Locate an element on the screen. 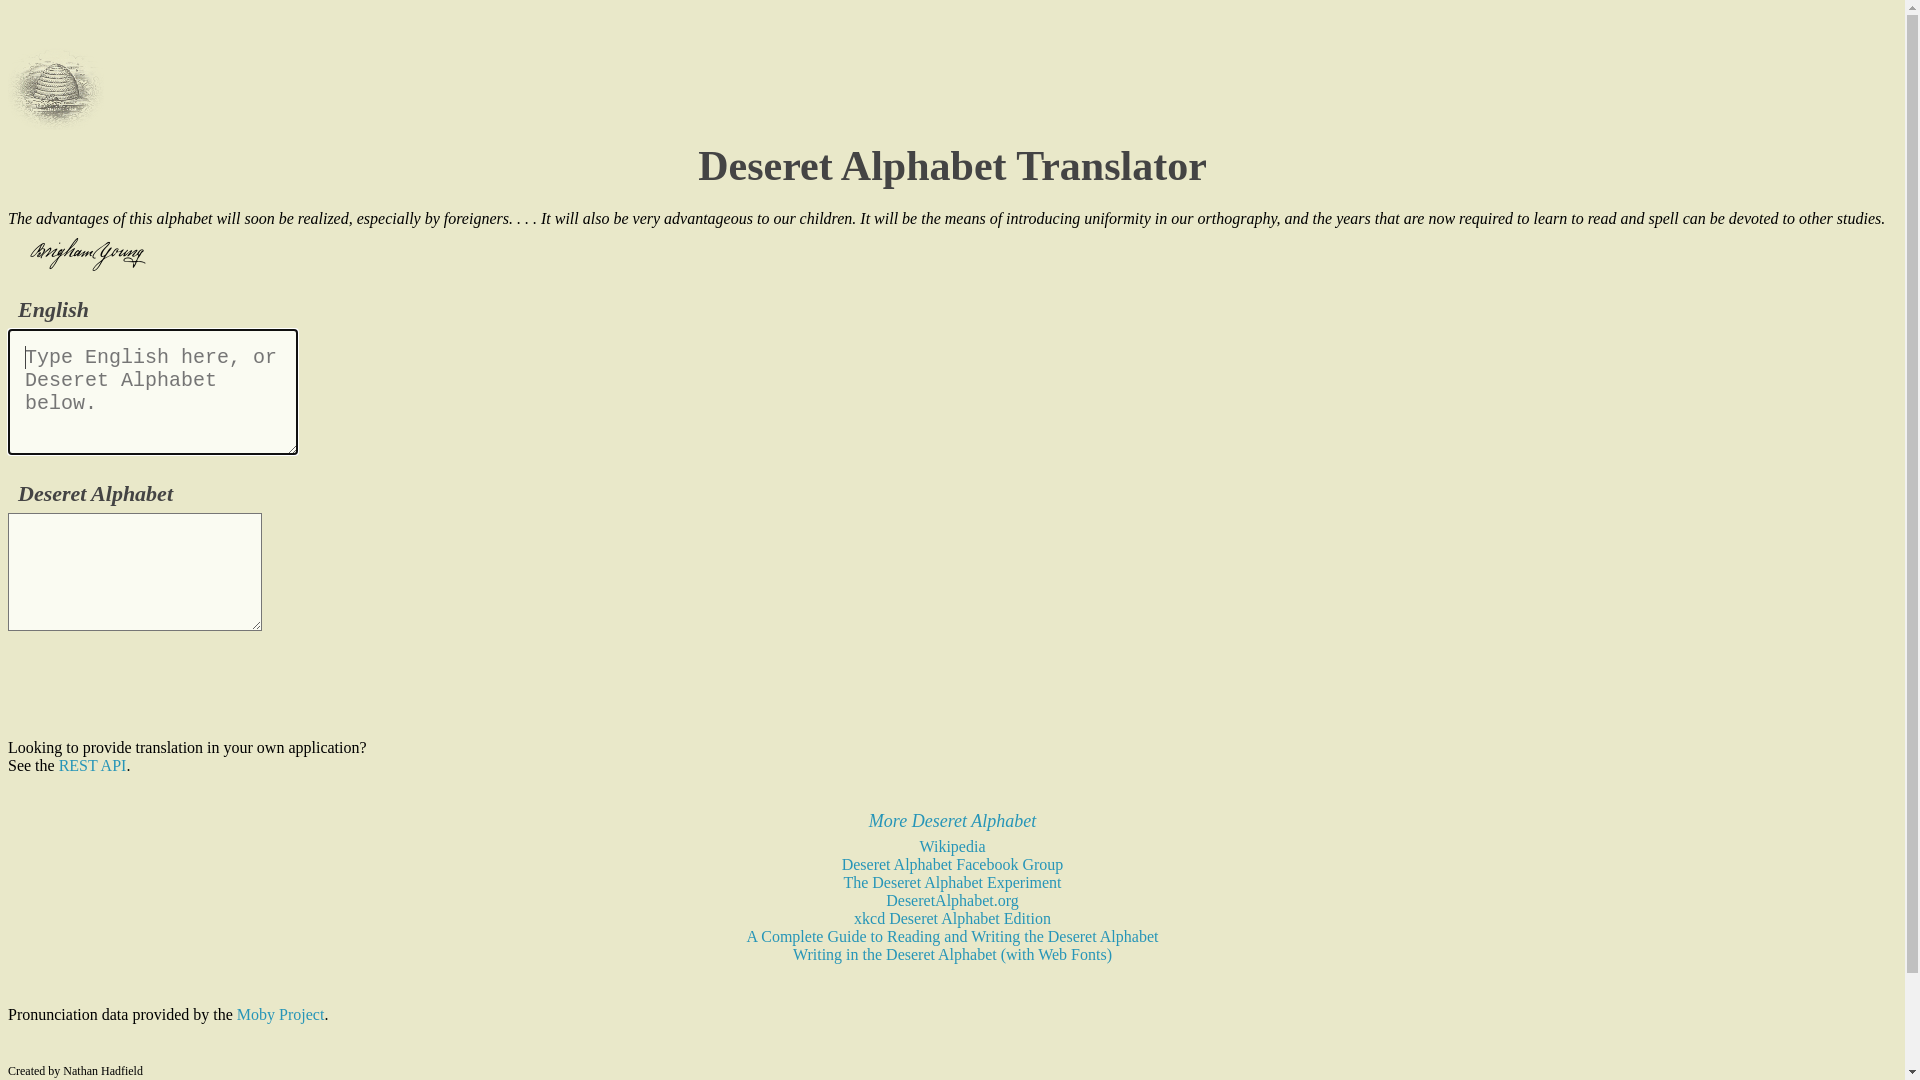 This screenshot has height=1080, width=1920. Writing in the Deseret Alphabet (with Web Fonts) is located at coordinates (952, 954).